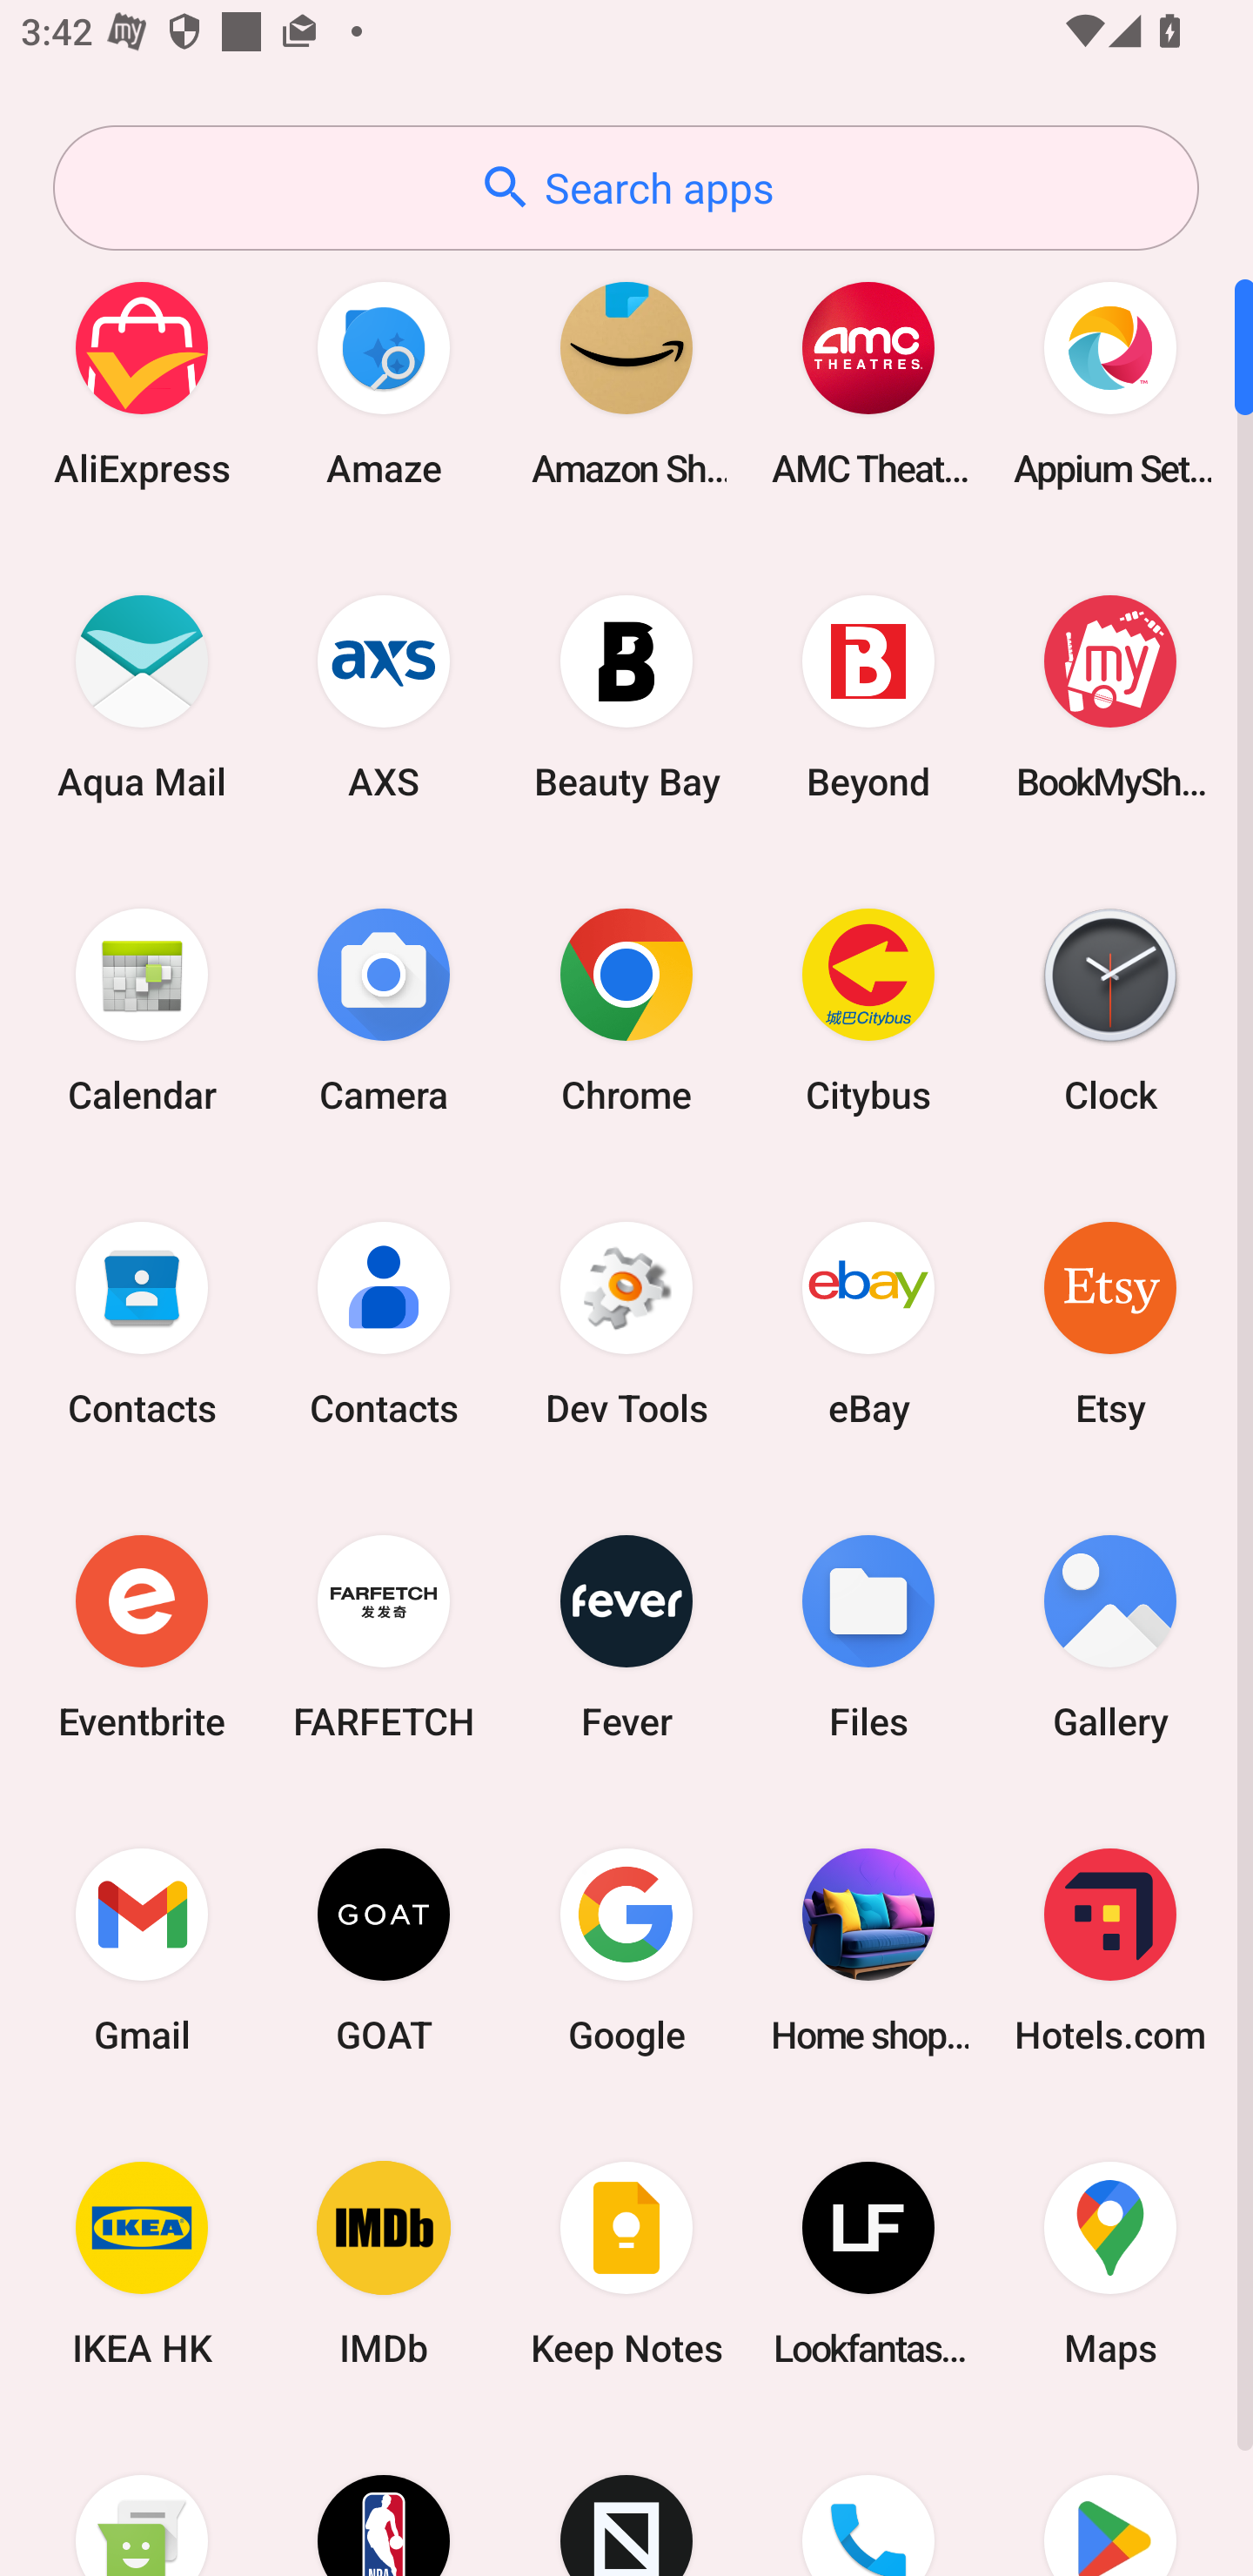  What do you see at coordinates (142, 2264) in the screenshot?
I see `IKEA HK` at bounding box center [142, 2264].